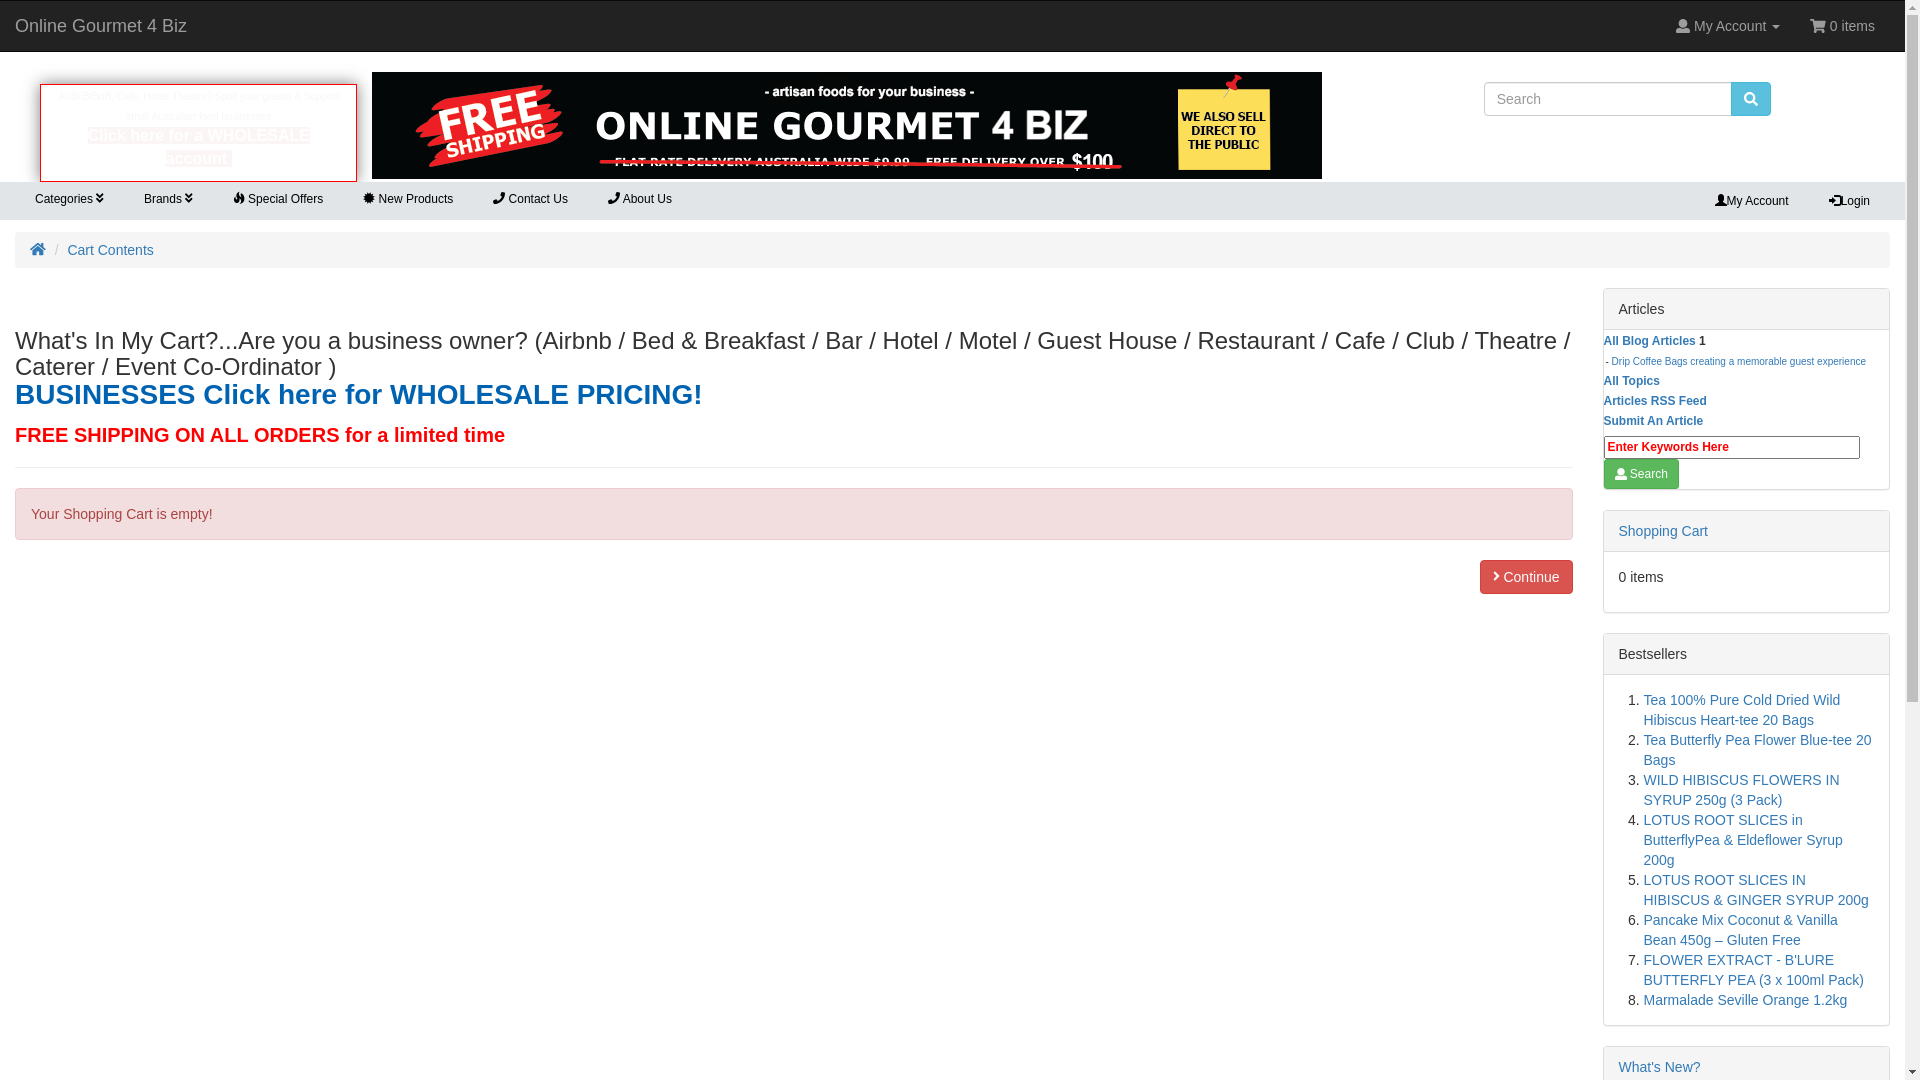  What do you see at coordinates (1754, 970) in the screenshot?
I see `FLOWER EXTRACT - B'LURE BUTTERFLY PEA (3 x 100ml Pack)` at bounding box center [1754, 970].